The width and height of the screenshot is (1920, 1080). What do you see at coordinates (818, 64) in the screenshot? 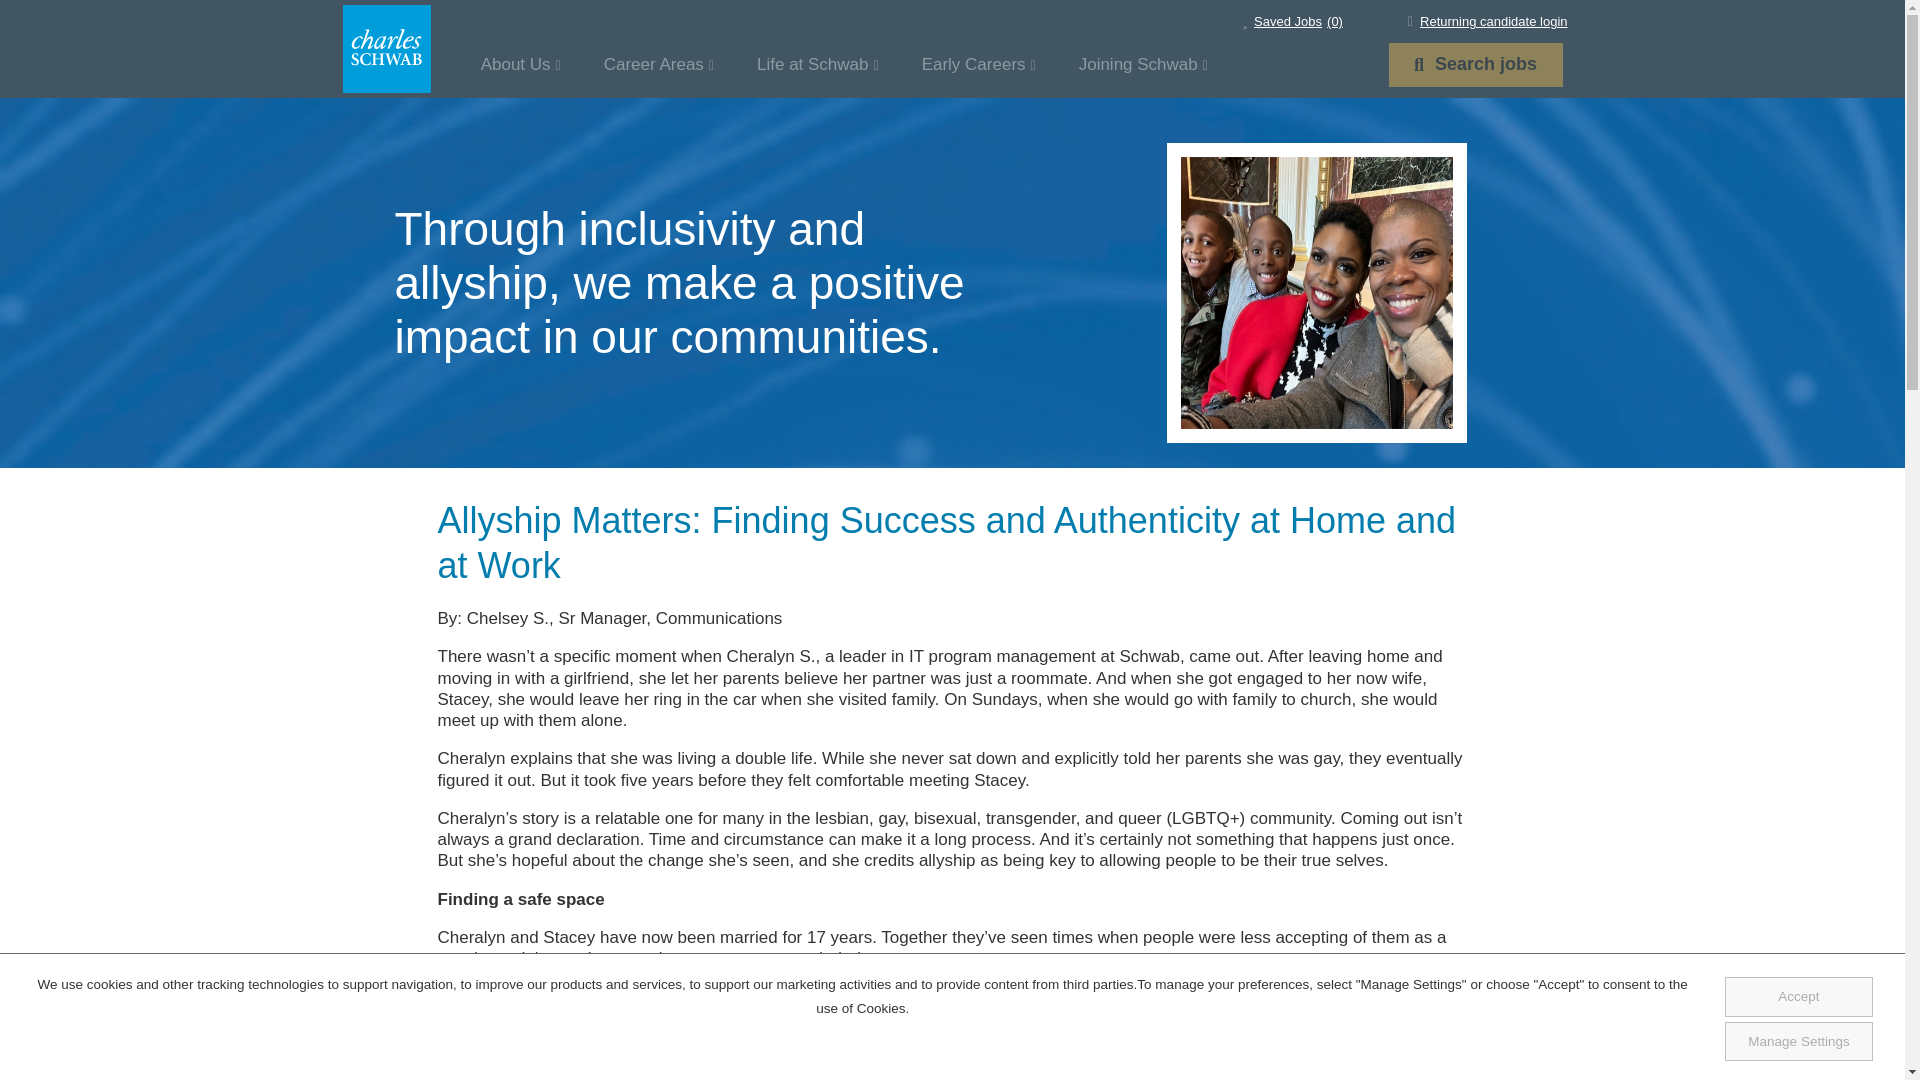
I see `Life at Schwab` at bounding box center [818, 64].